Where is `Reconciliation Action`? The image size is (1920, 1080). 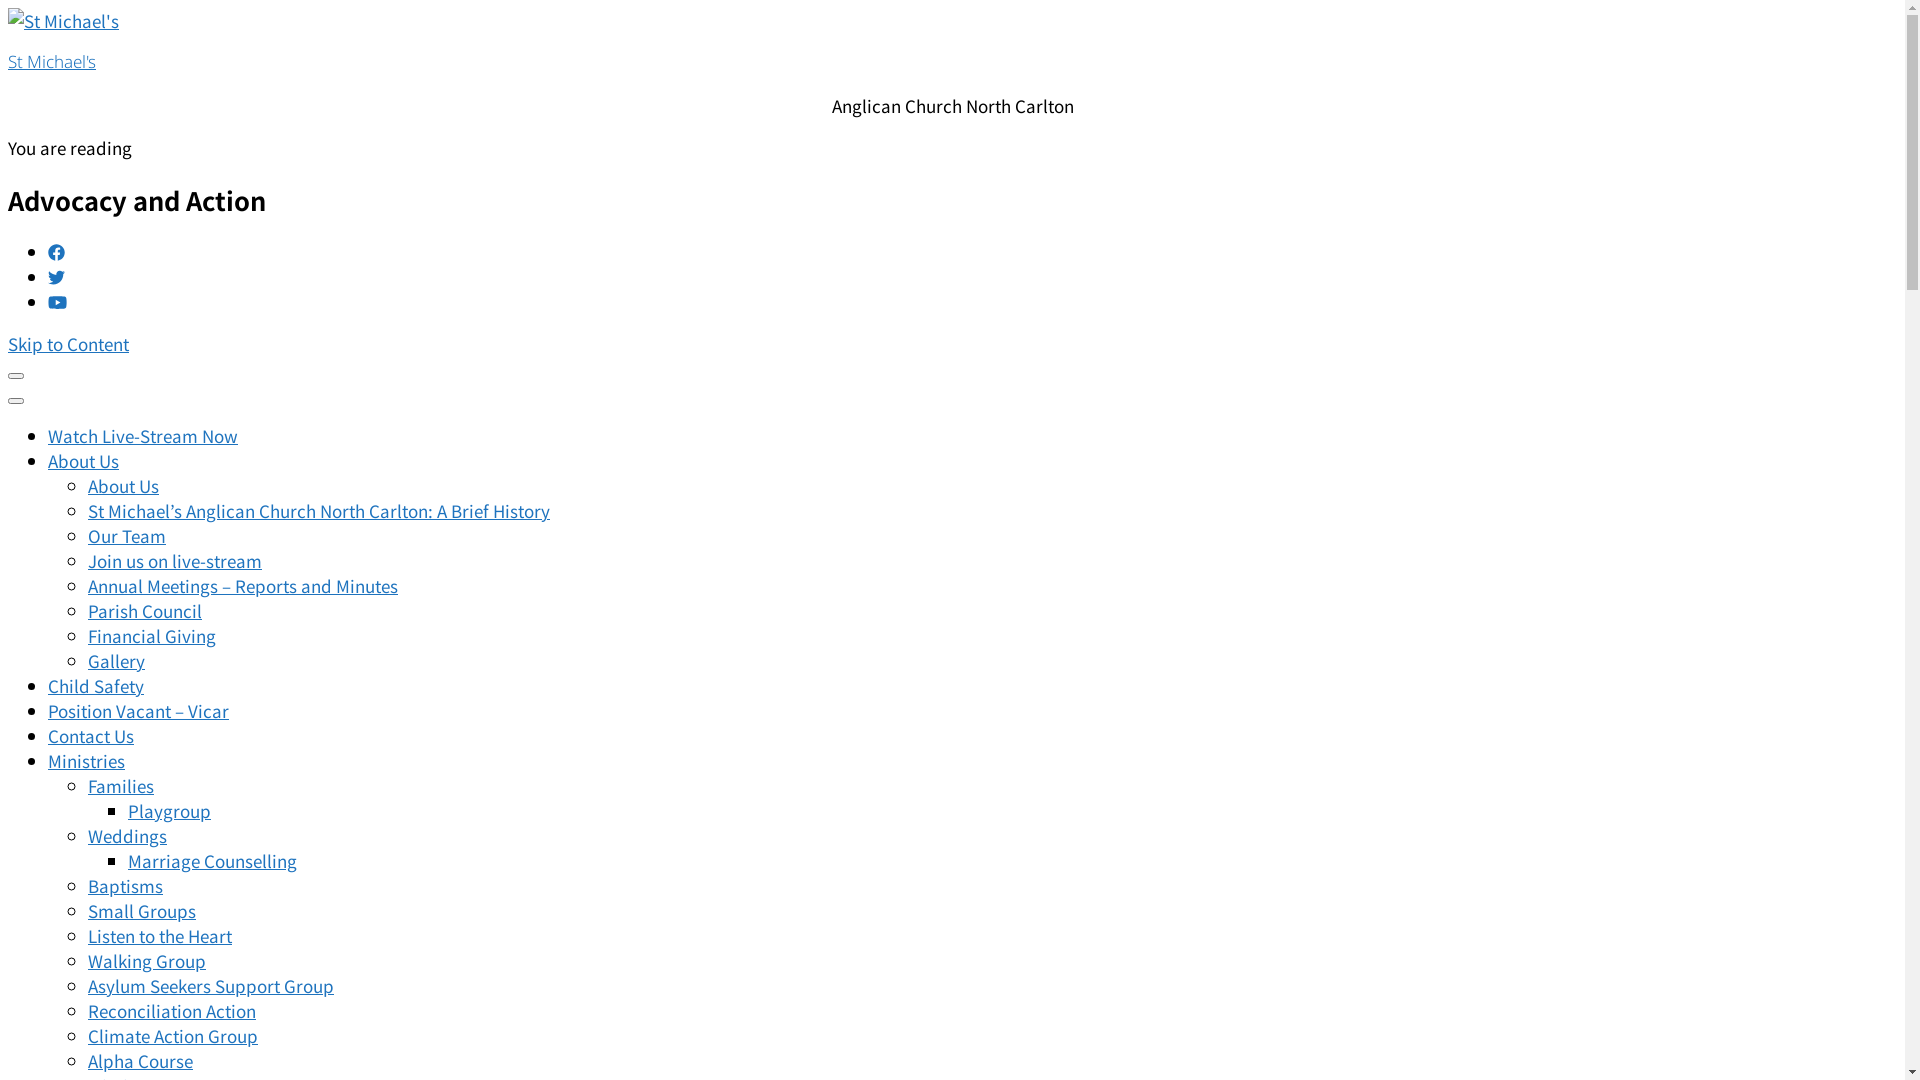 Reconciliation Action is located at coordinates (172, 1010).